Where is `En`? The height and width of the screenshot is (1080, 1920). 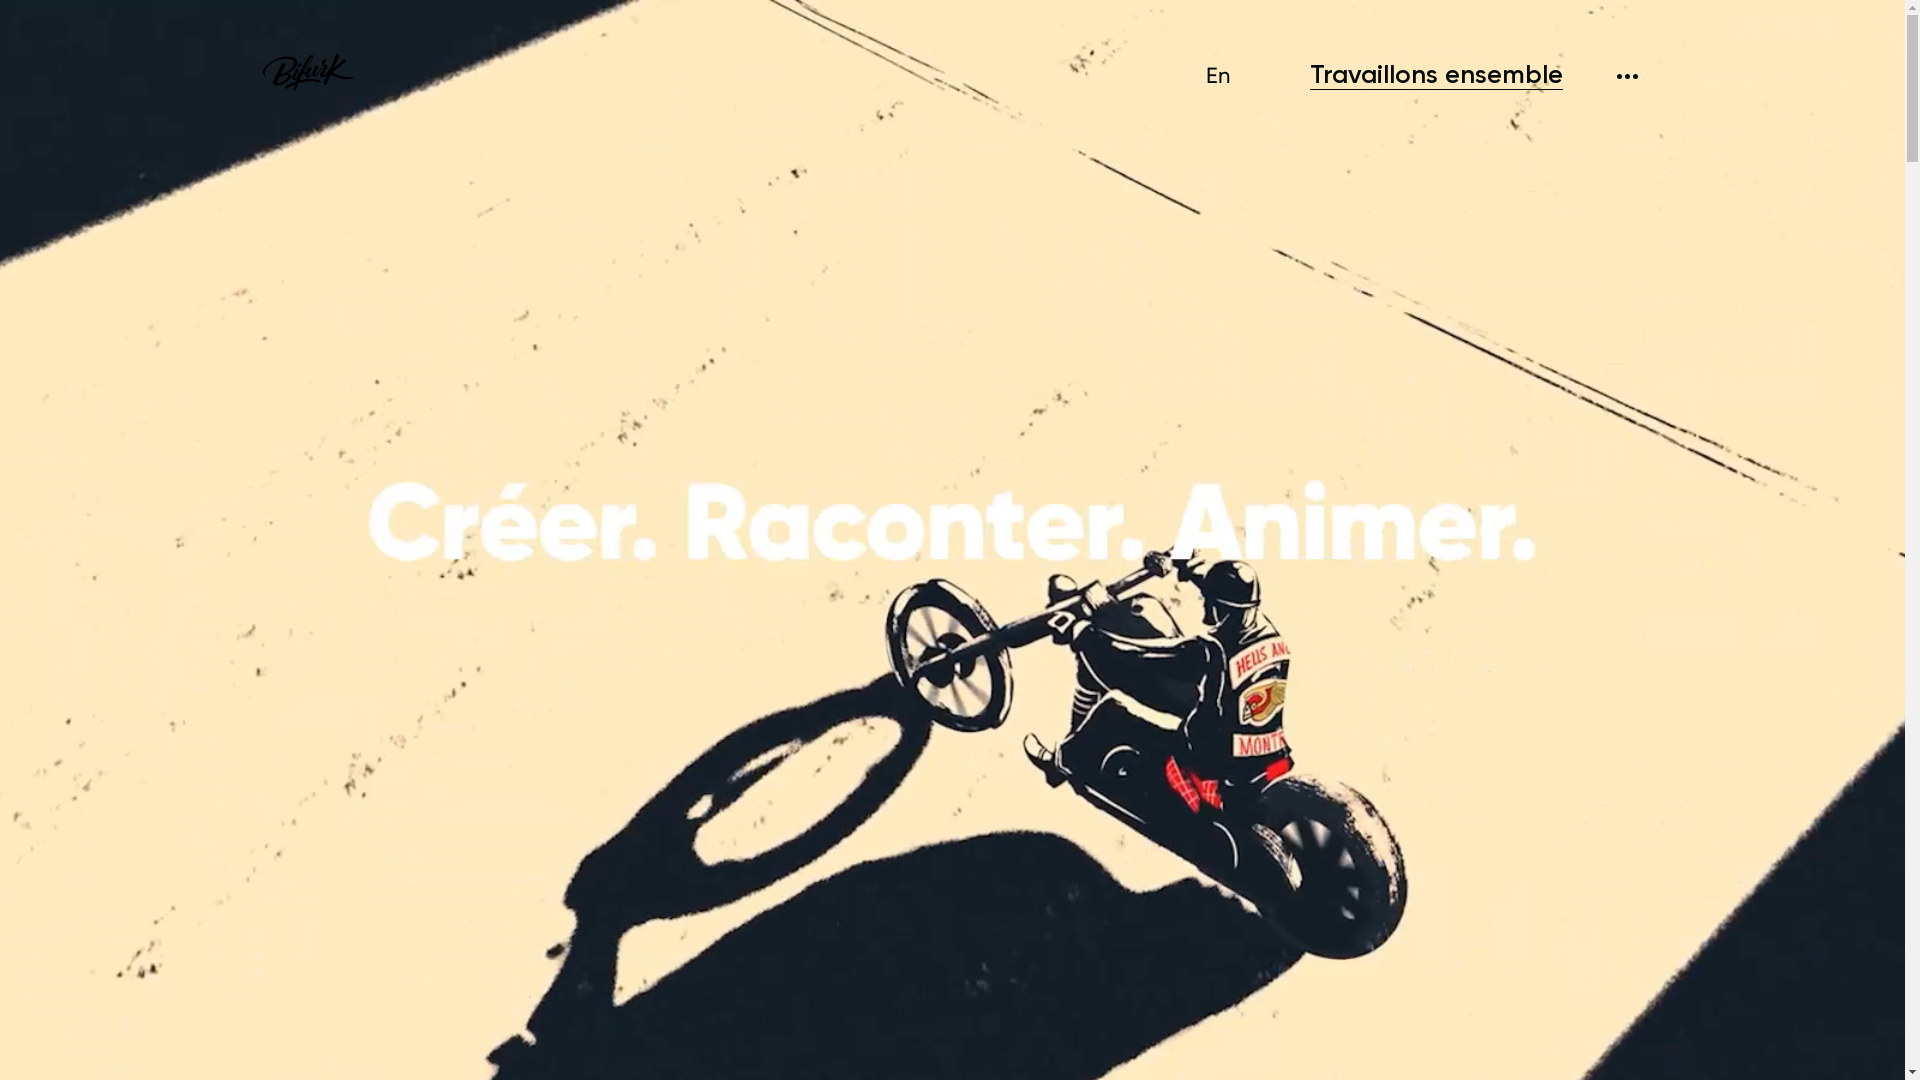 En is located at coordinates (1218, 76).